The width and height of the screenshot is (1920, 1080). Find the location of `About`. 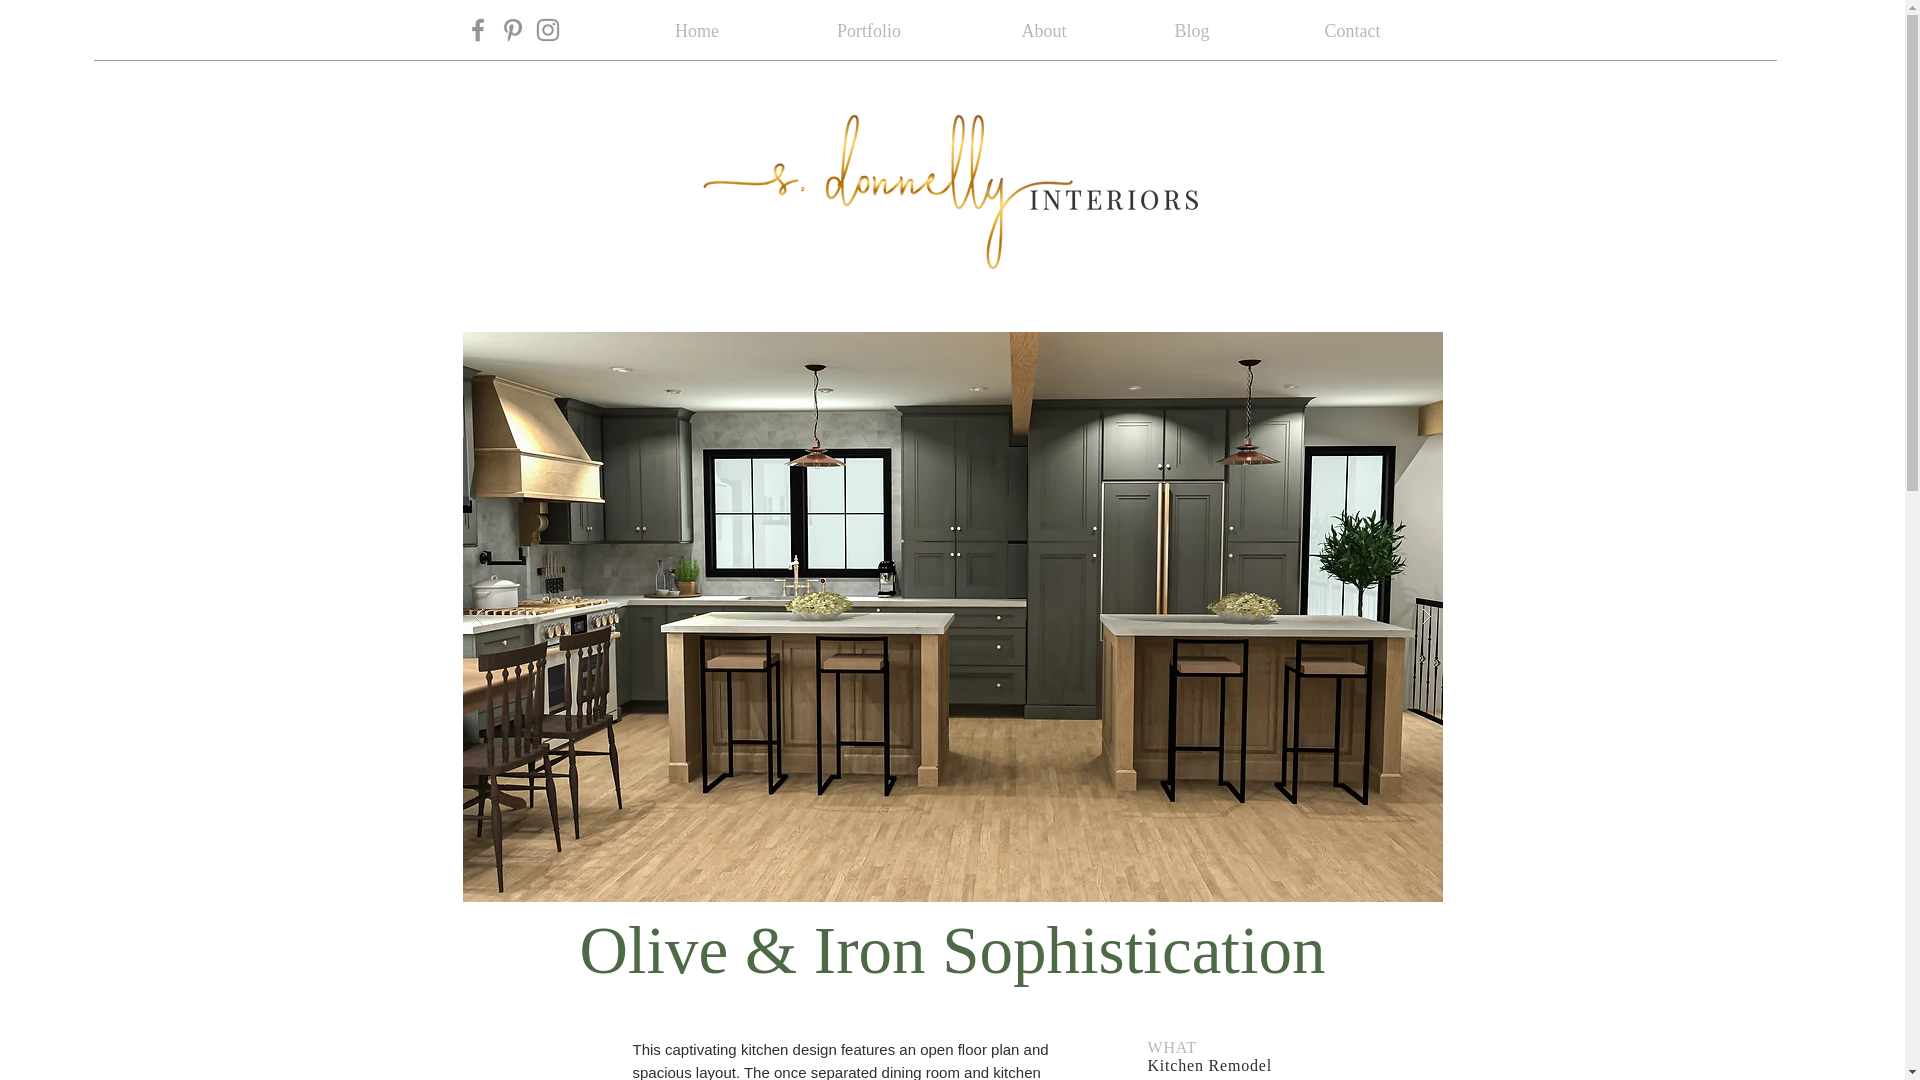

About is located at coordinates (1043, 31).